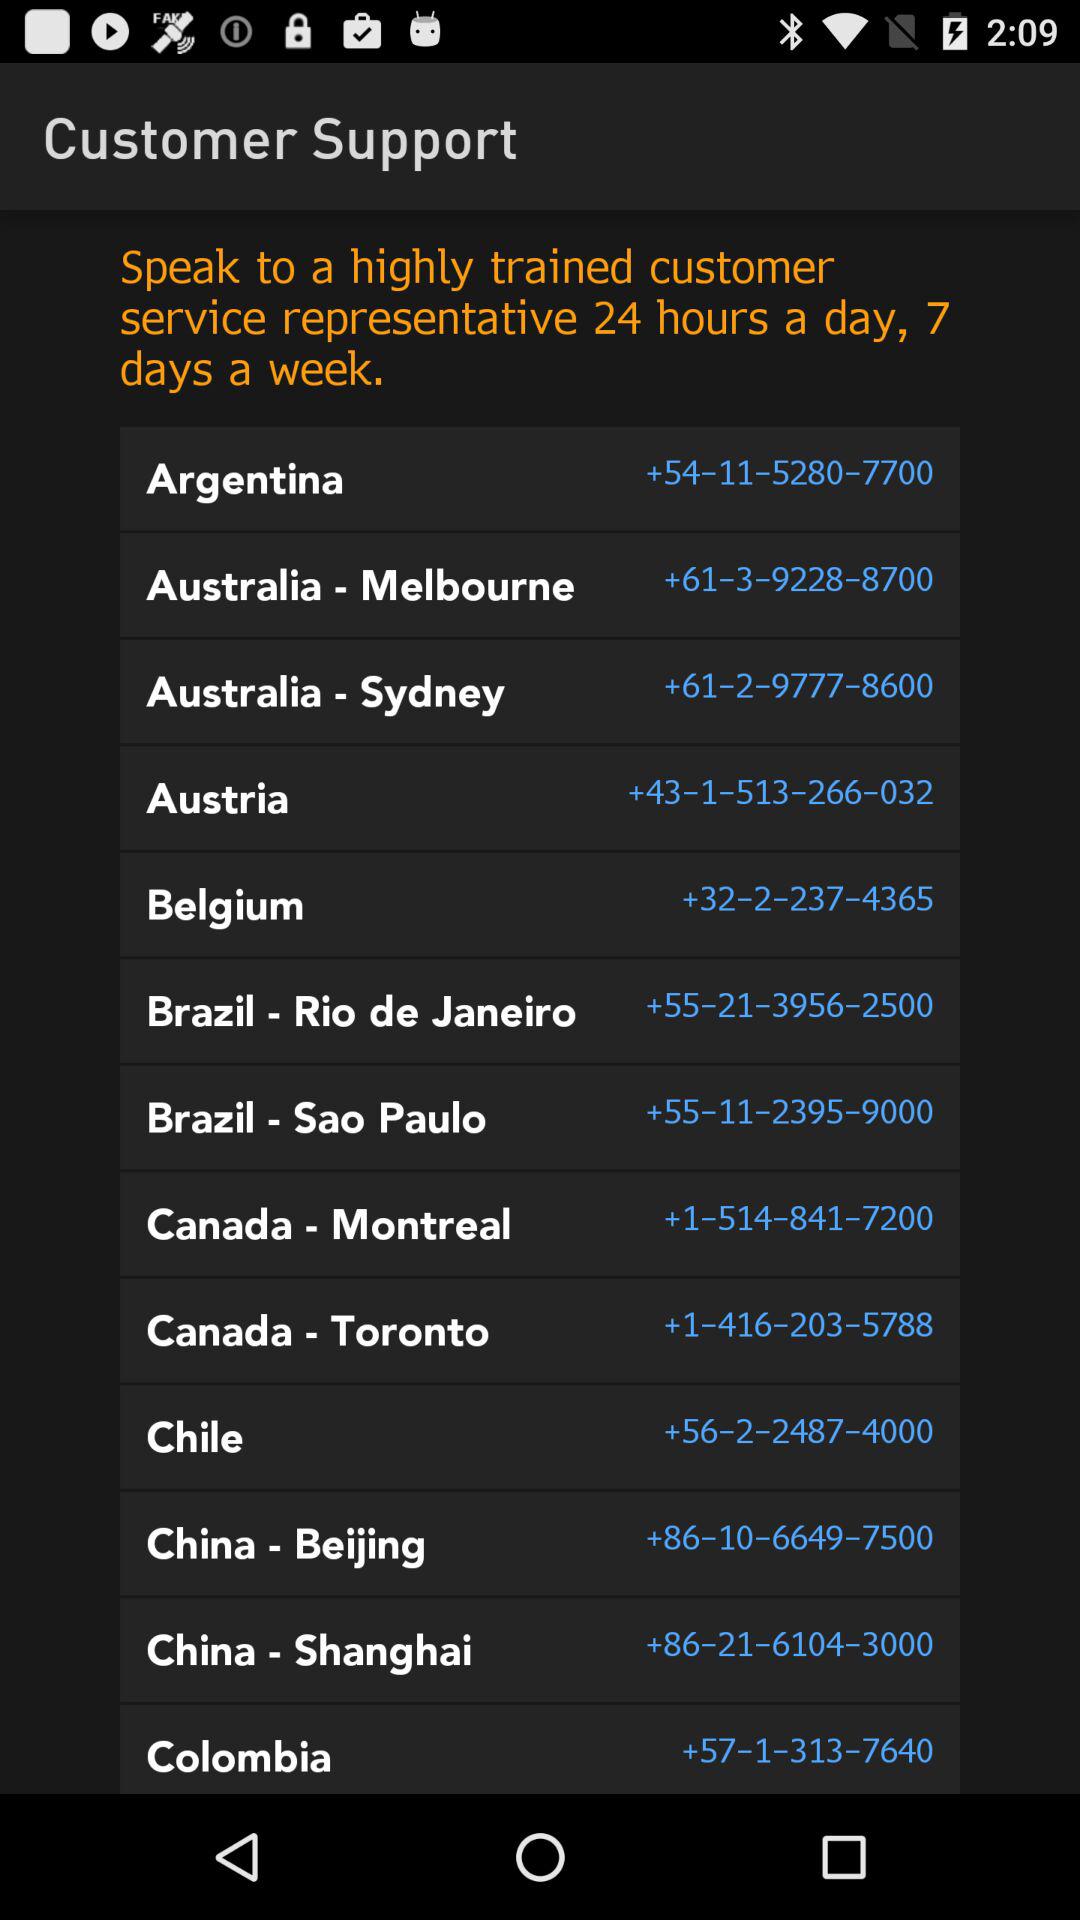 This screenshot has width=1080, height=1920. Describe the element at coordinates (798, 1430) in the screenshot. I see `open the 56 2 2487 icon` at that location.